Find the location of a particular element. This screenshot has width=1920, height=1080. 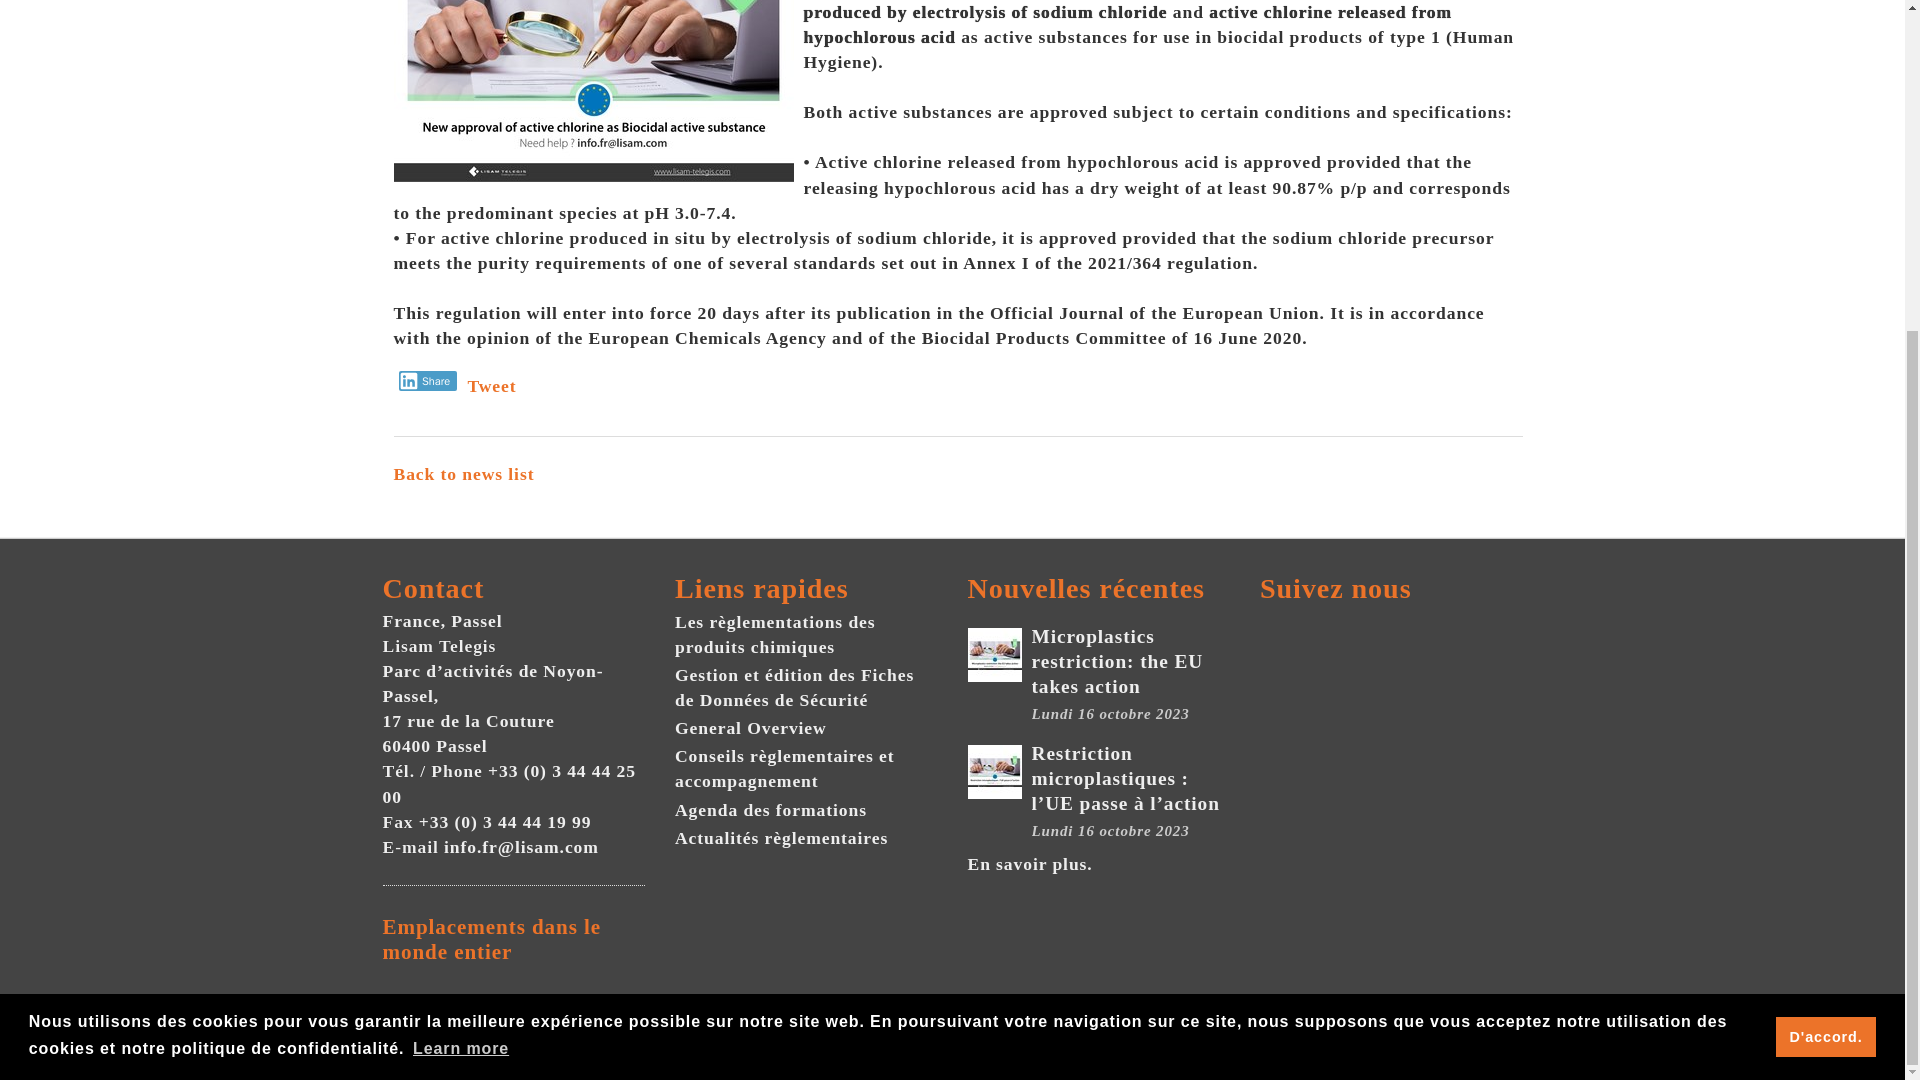

D'accord. is located at coordinates (1826, 570).